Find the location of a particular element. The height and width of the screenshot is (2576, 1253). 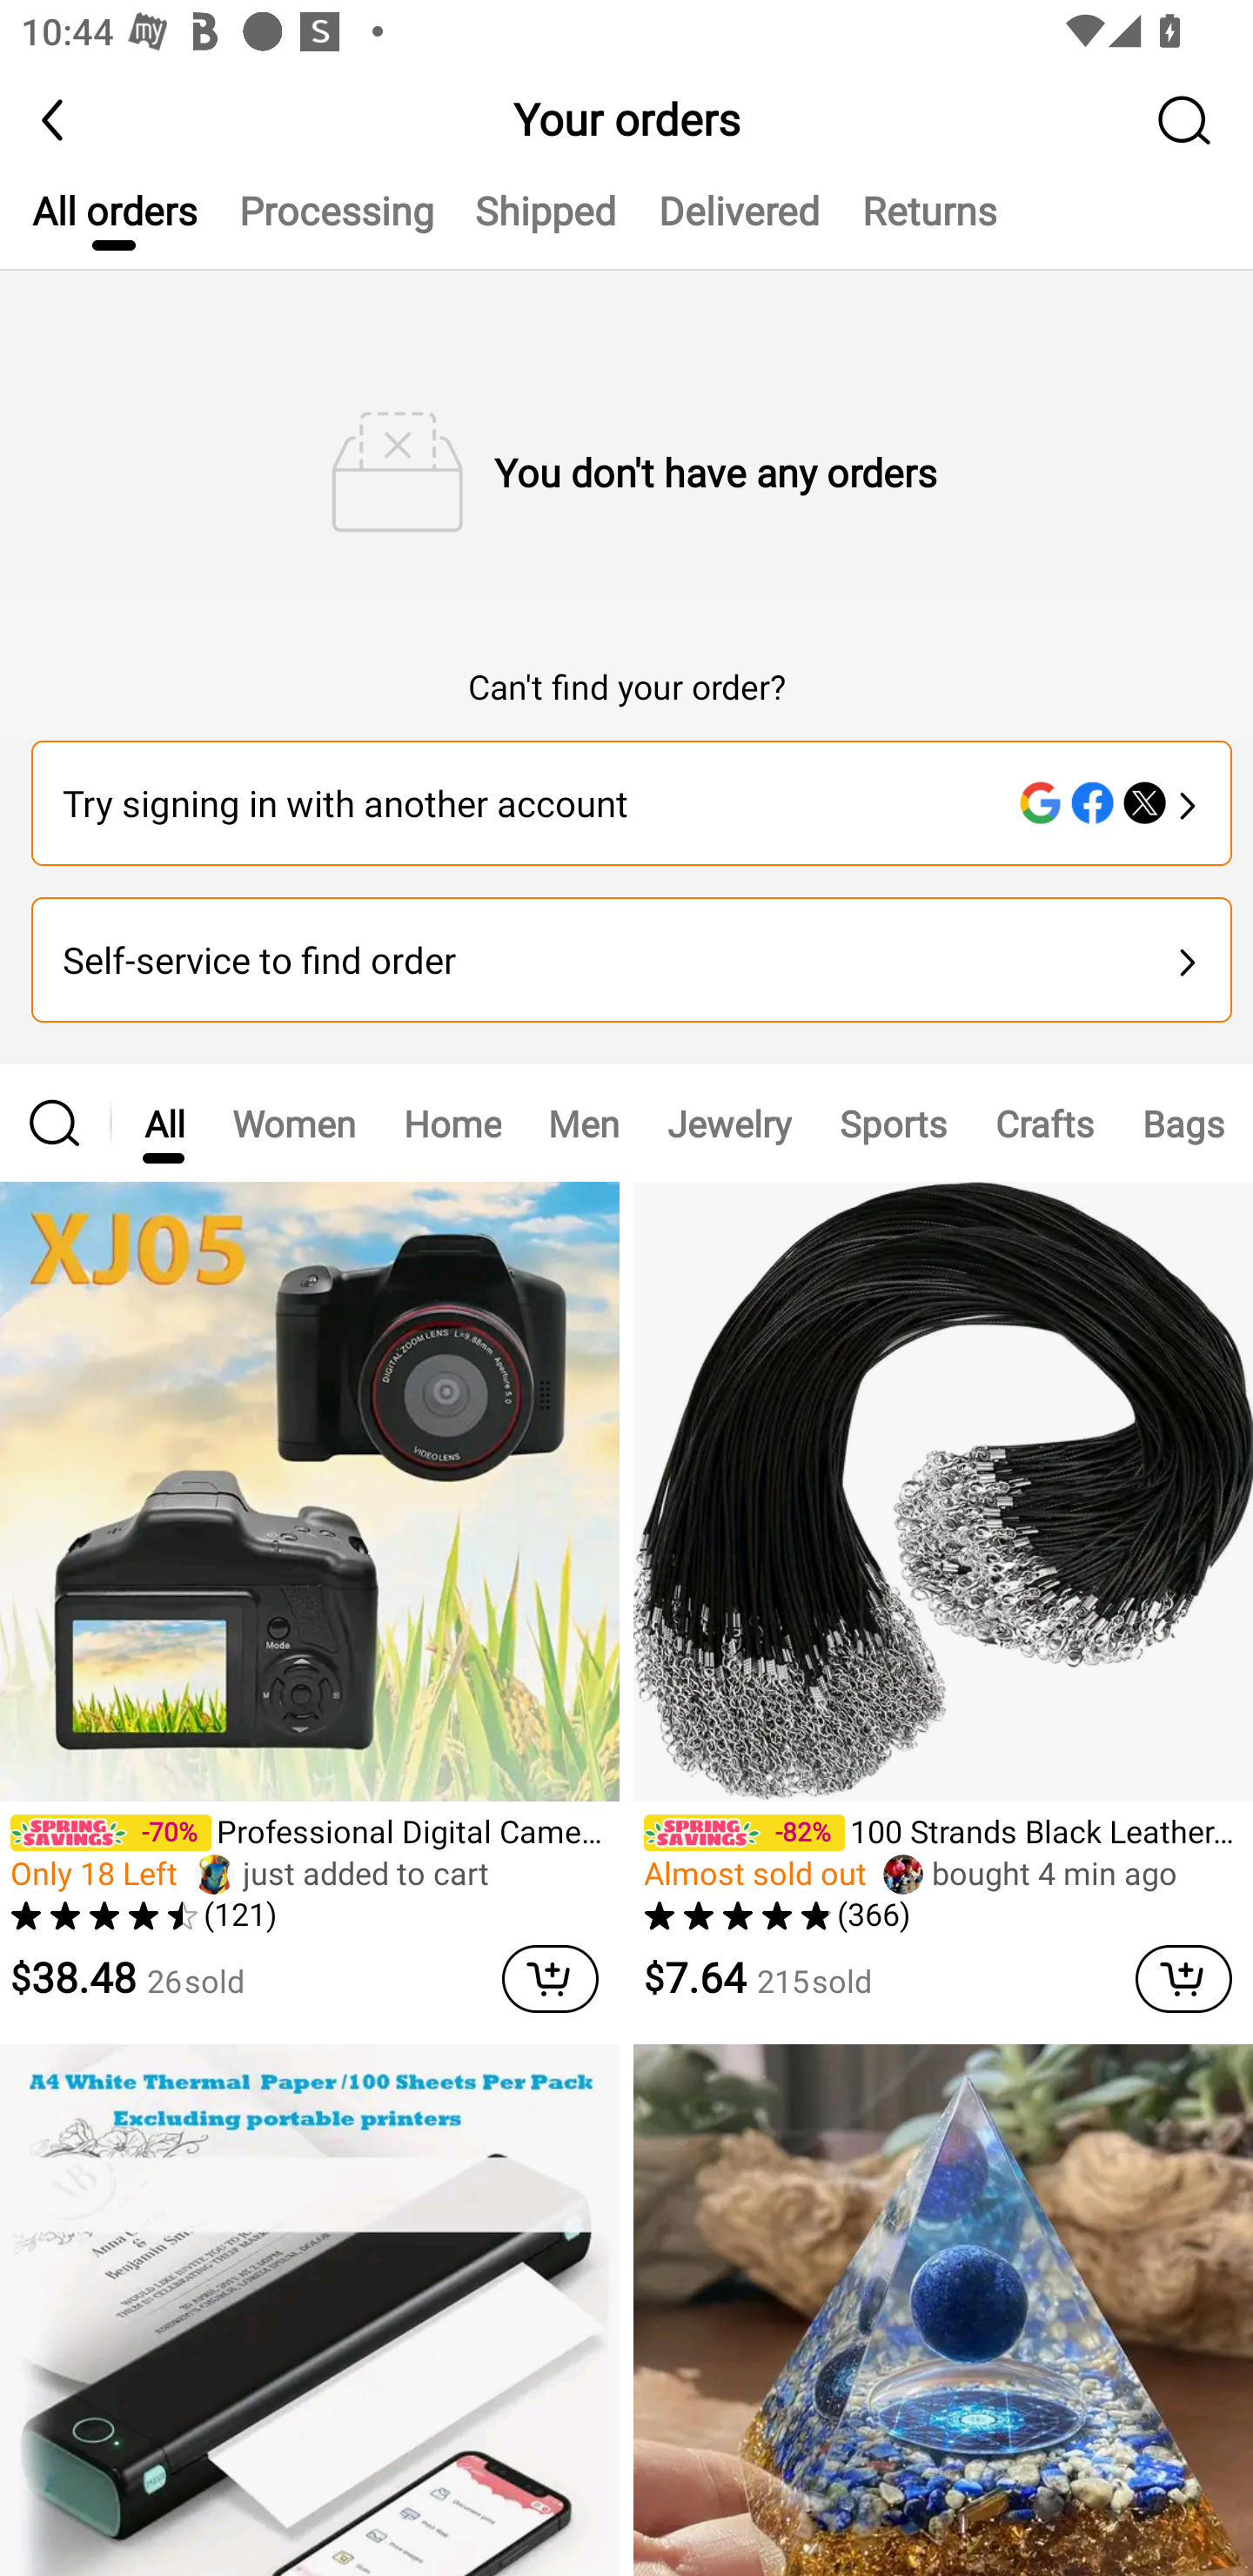

Bags is located at coordinates (1183, 1123).